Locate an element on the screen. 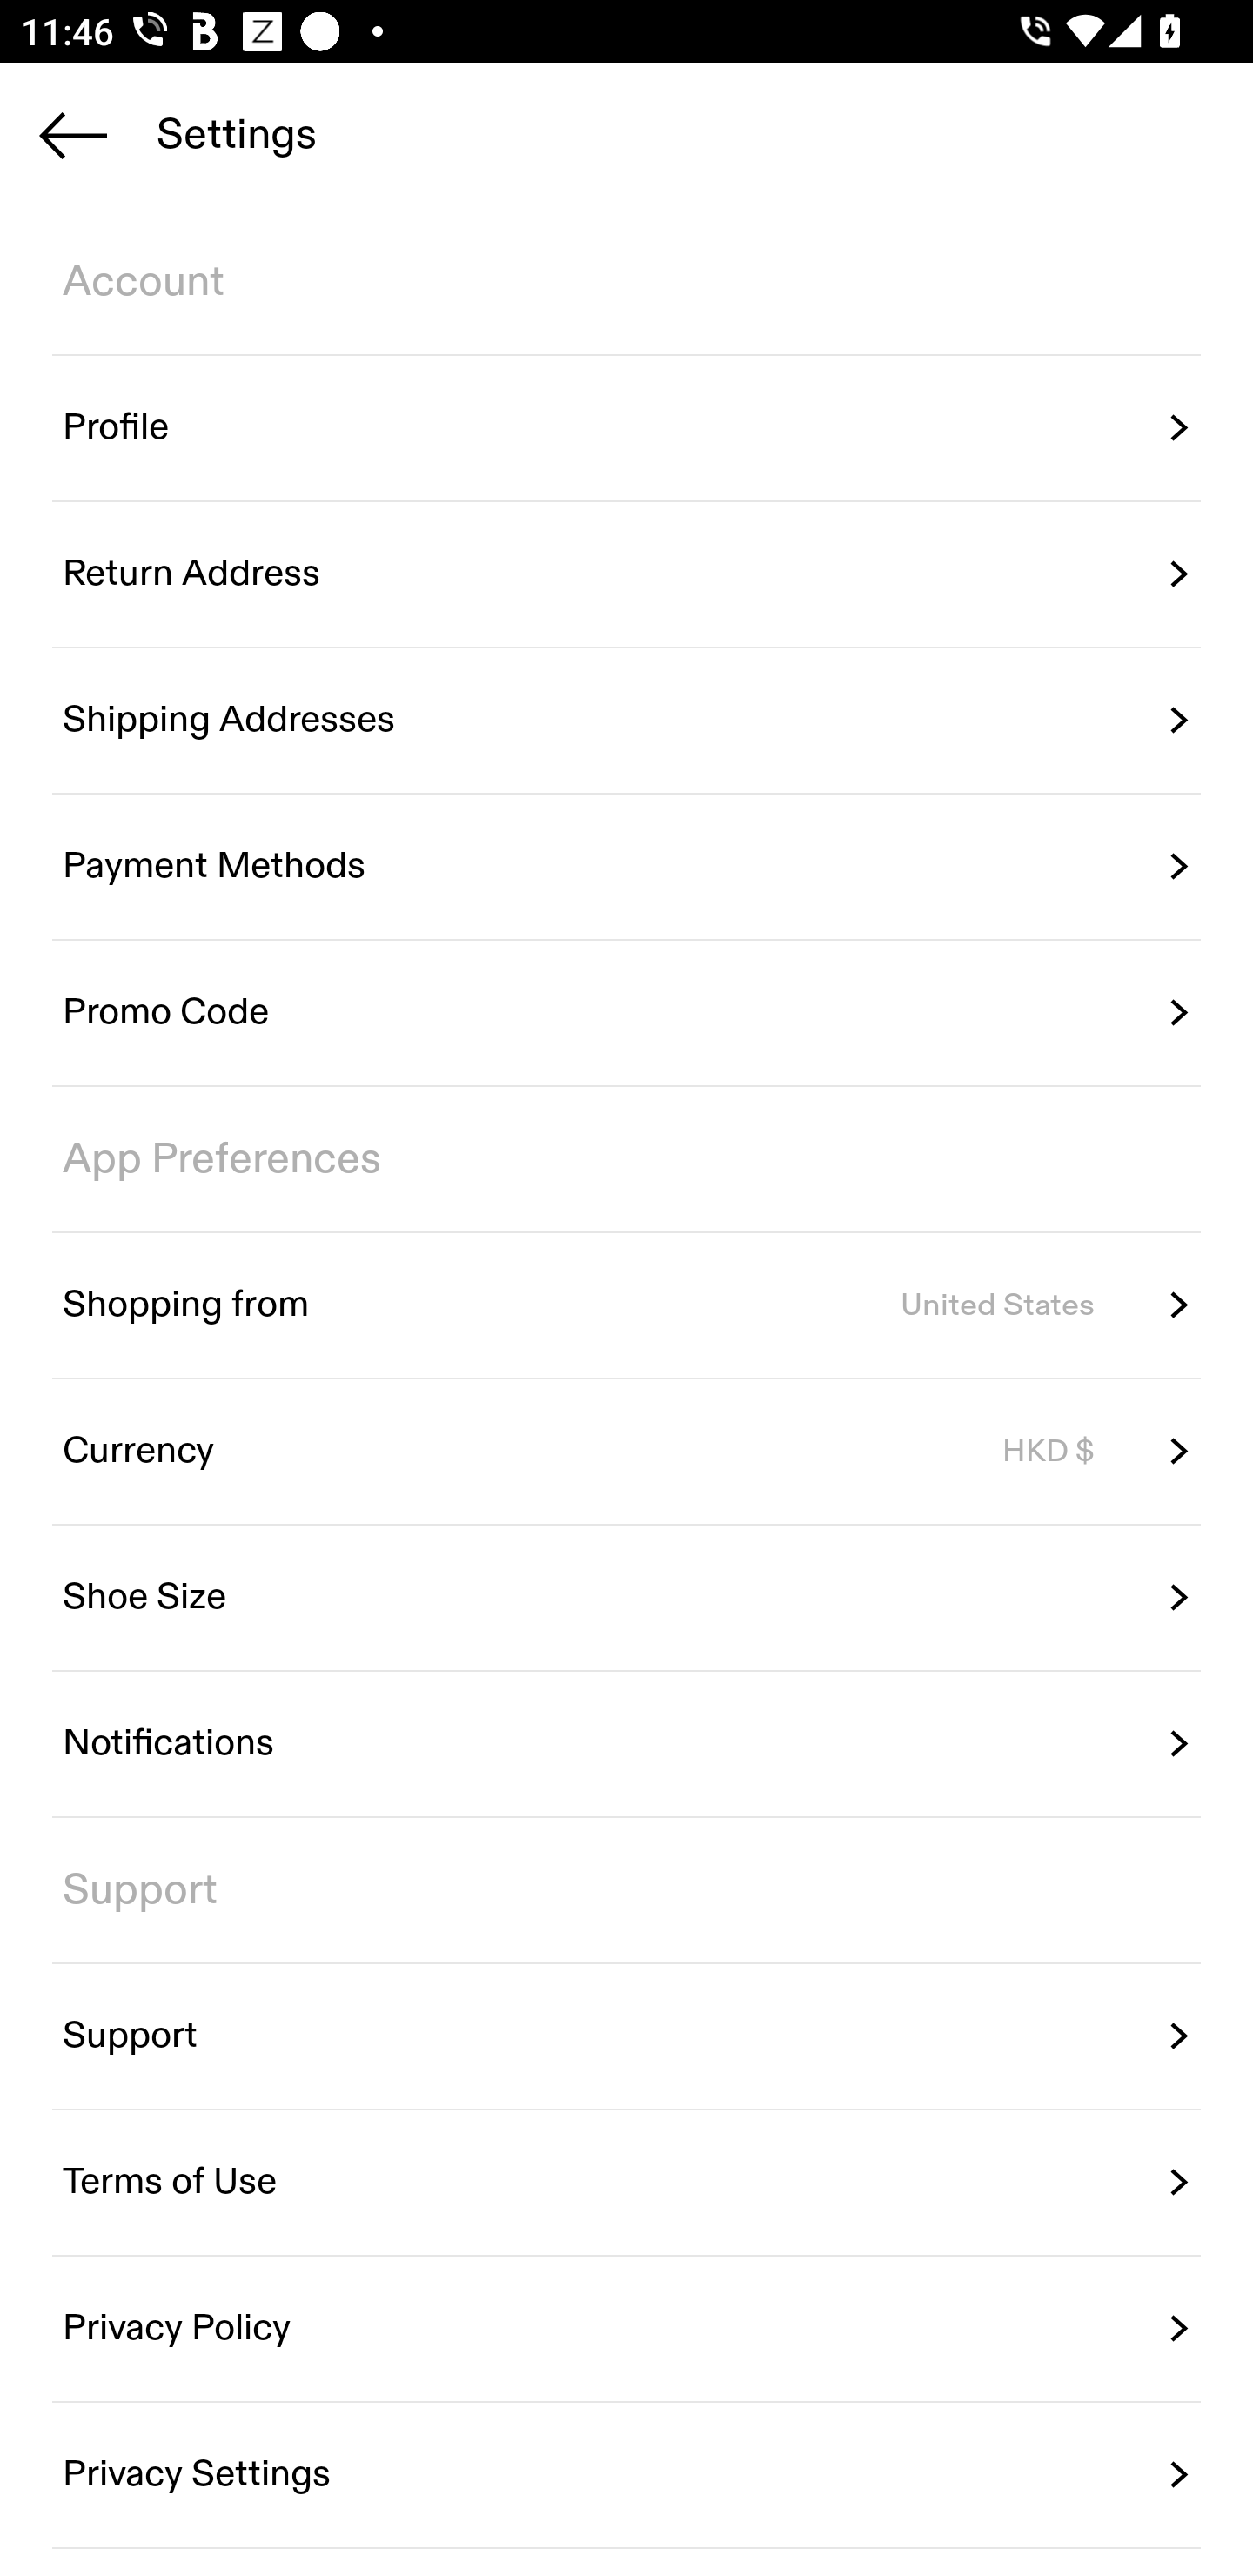  Payment Methods is located at coordinates (626, 867).